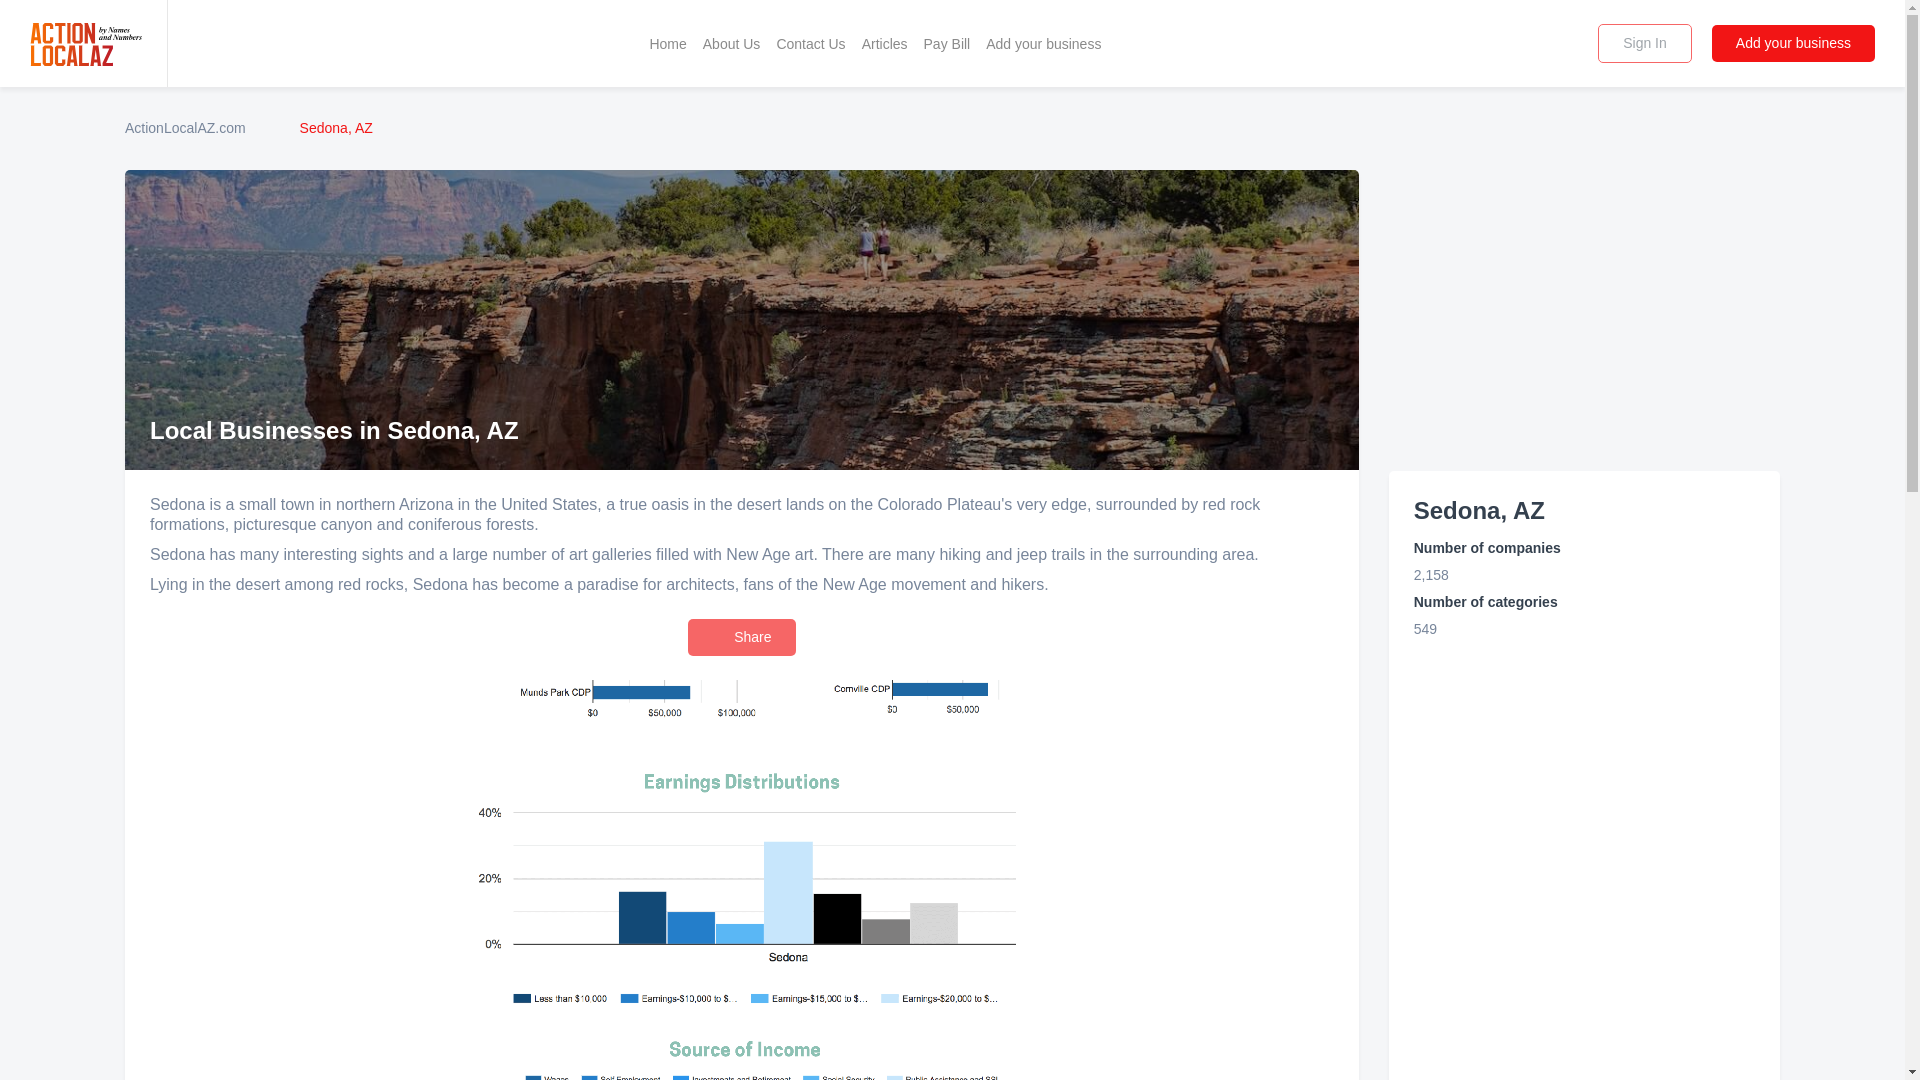 The image size is (1920, 1080). Describe the element at coordinates (947, 43) in the screenshot. I see `Pay Bill` at that location.